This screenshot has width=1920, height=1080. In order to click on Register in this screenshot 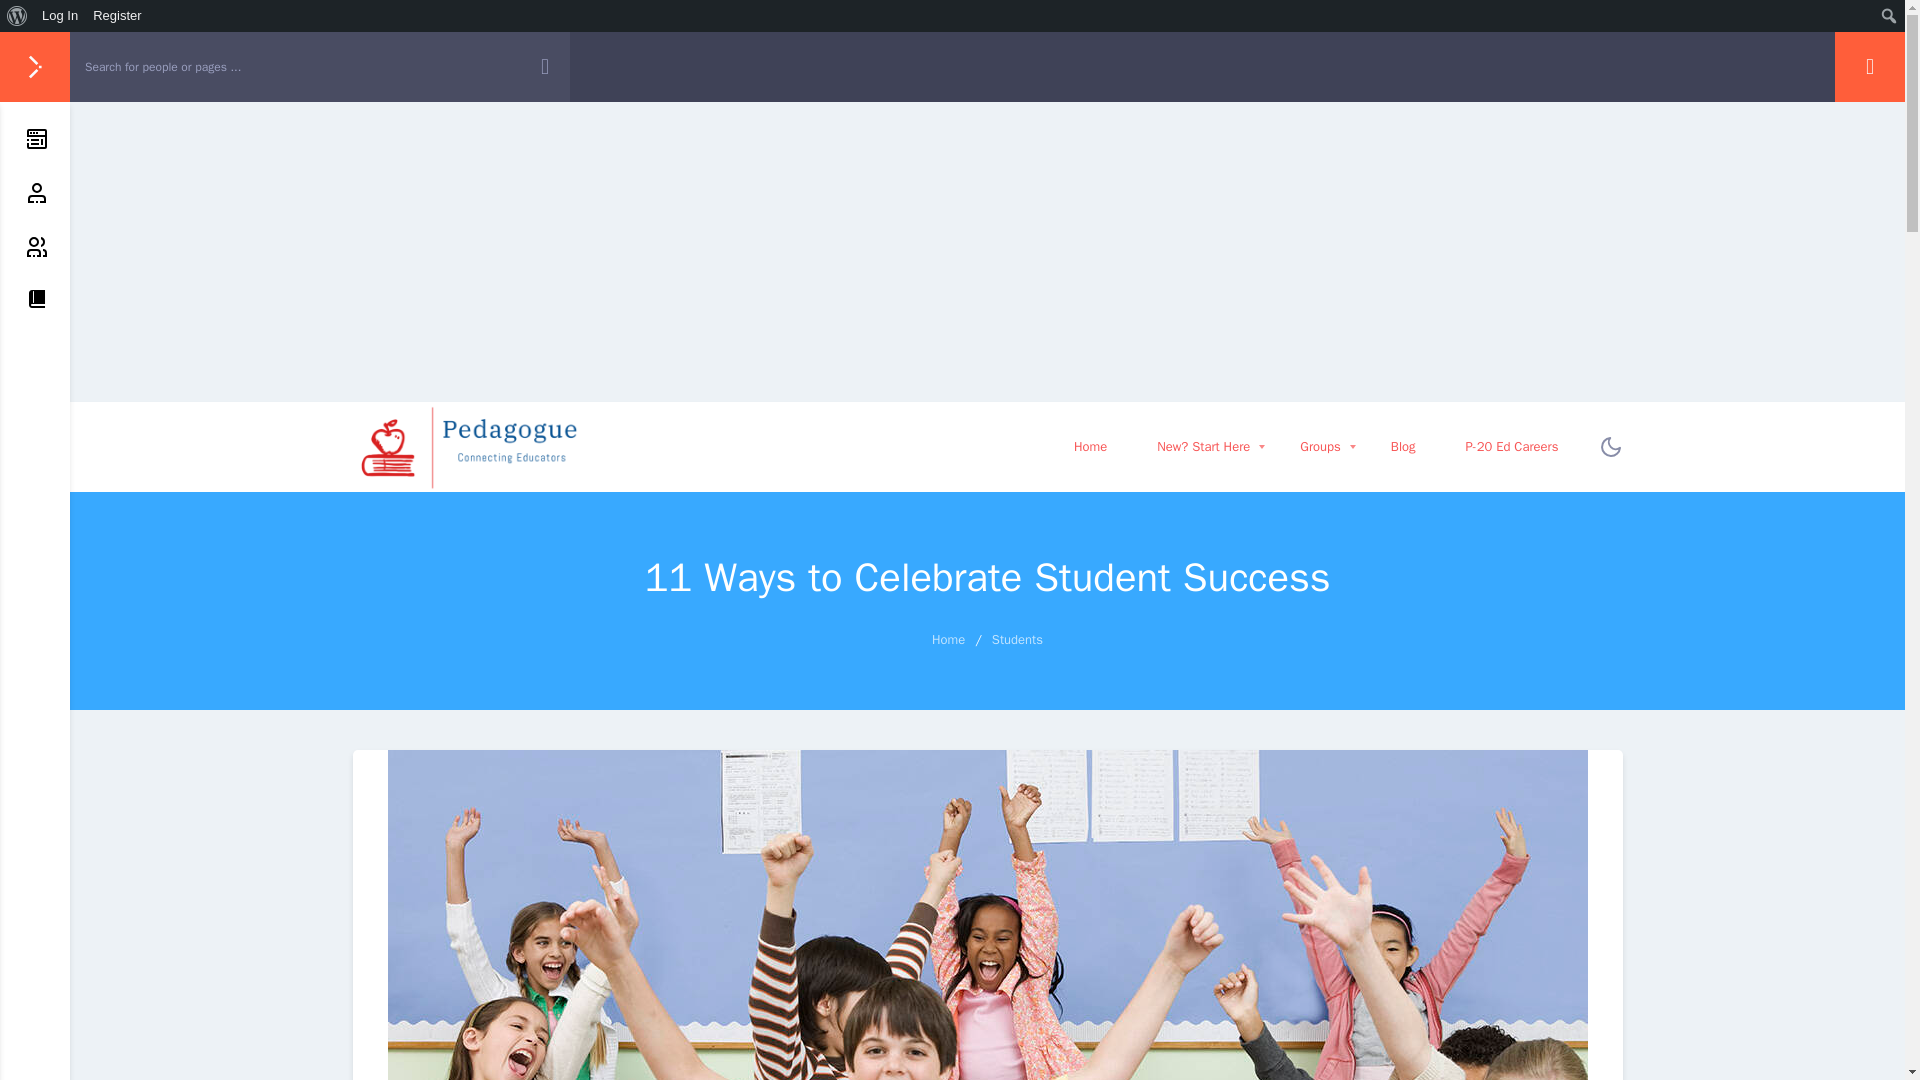, I will do `click(21, 16)`.